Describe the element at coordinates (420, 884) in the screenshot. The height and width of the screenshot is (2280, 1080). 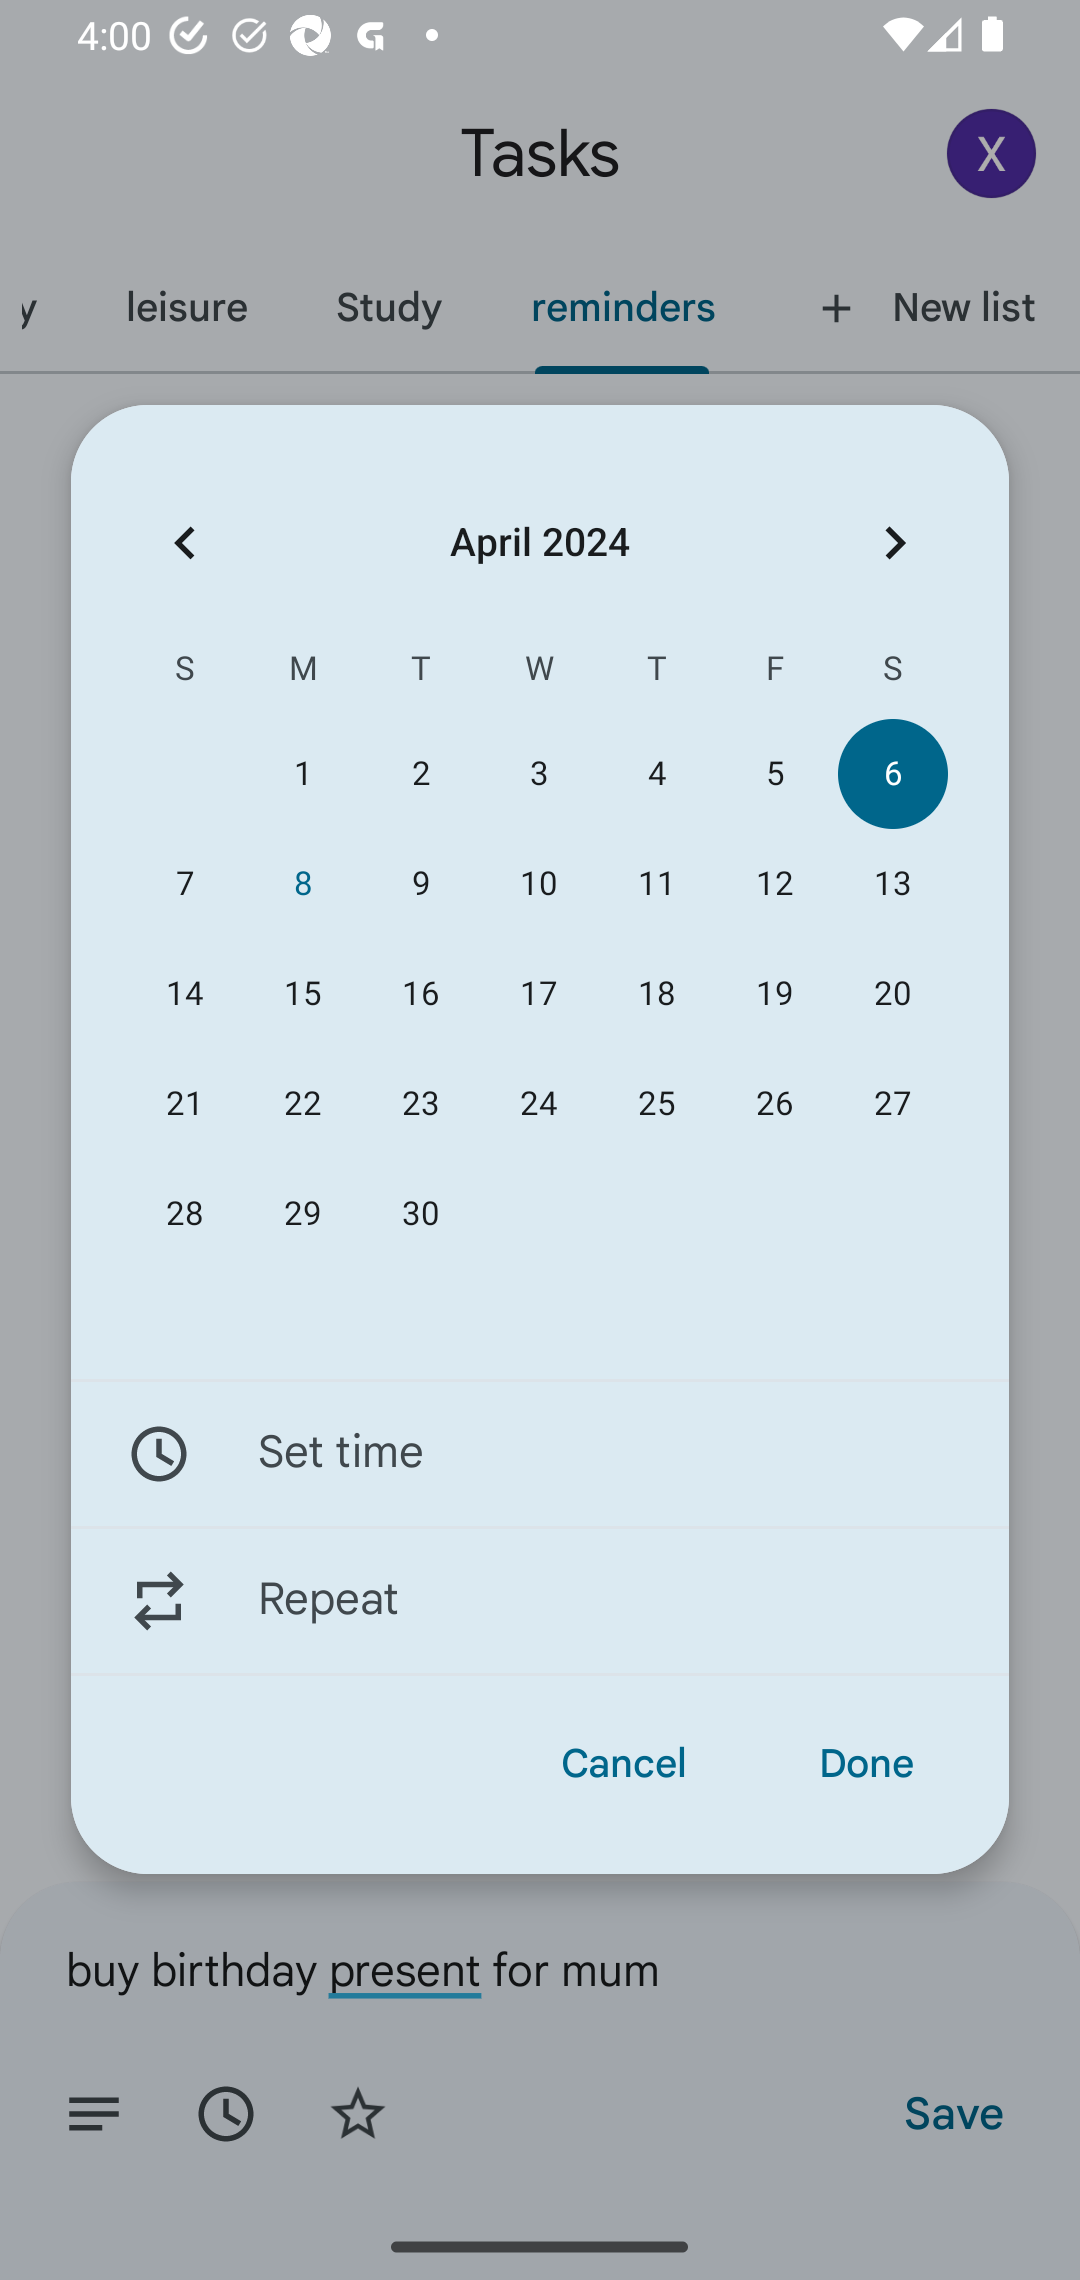
I see `9 09 April 2024` at that location.